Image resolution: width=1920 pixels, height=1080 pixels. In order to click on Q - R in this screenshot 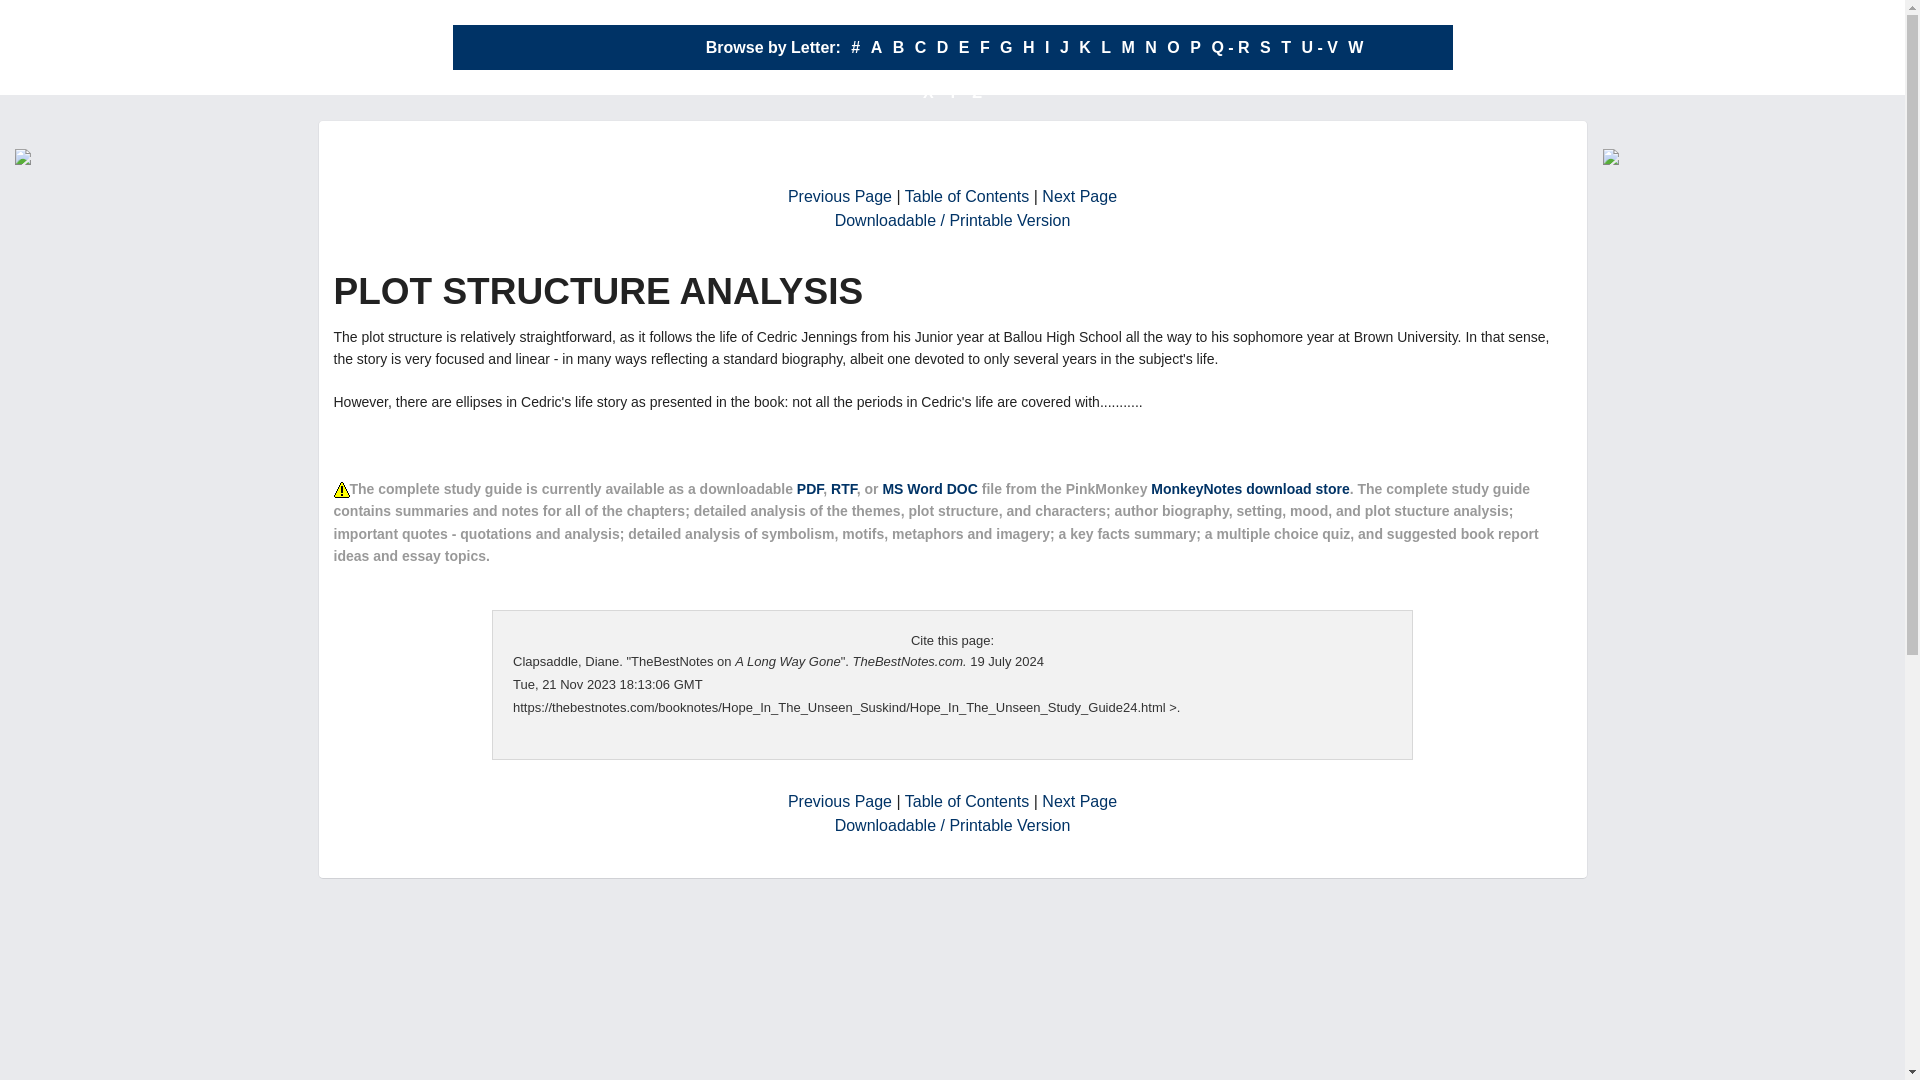, I will do `click(1230, 47)`.